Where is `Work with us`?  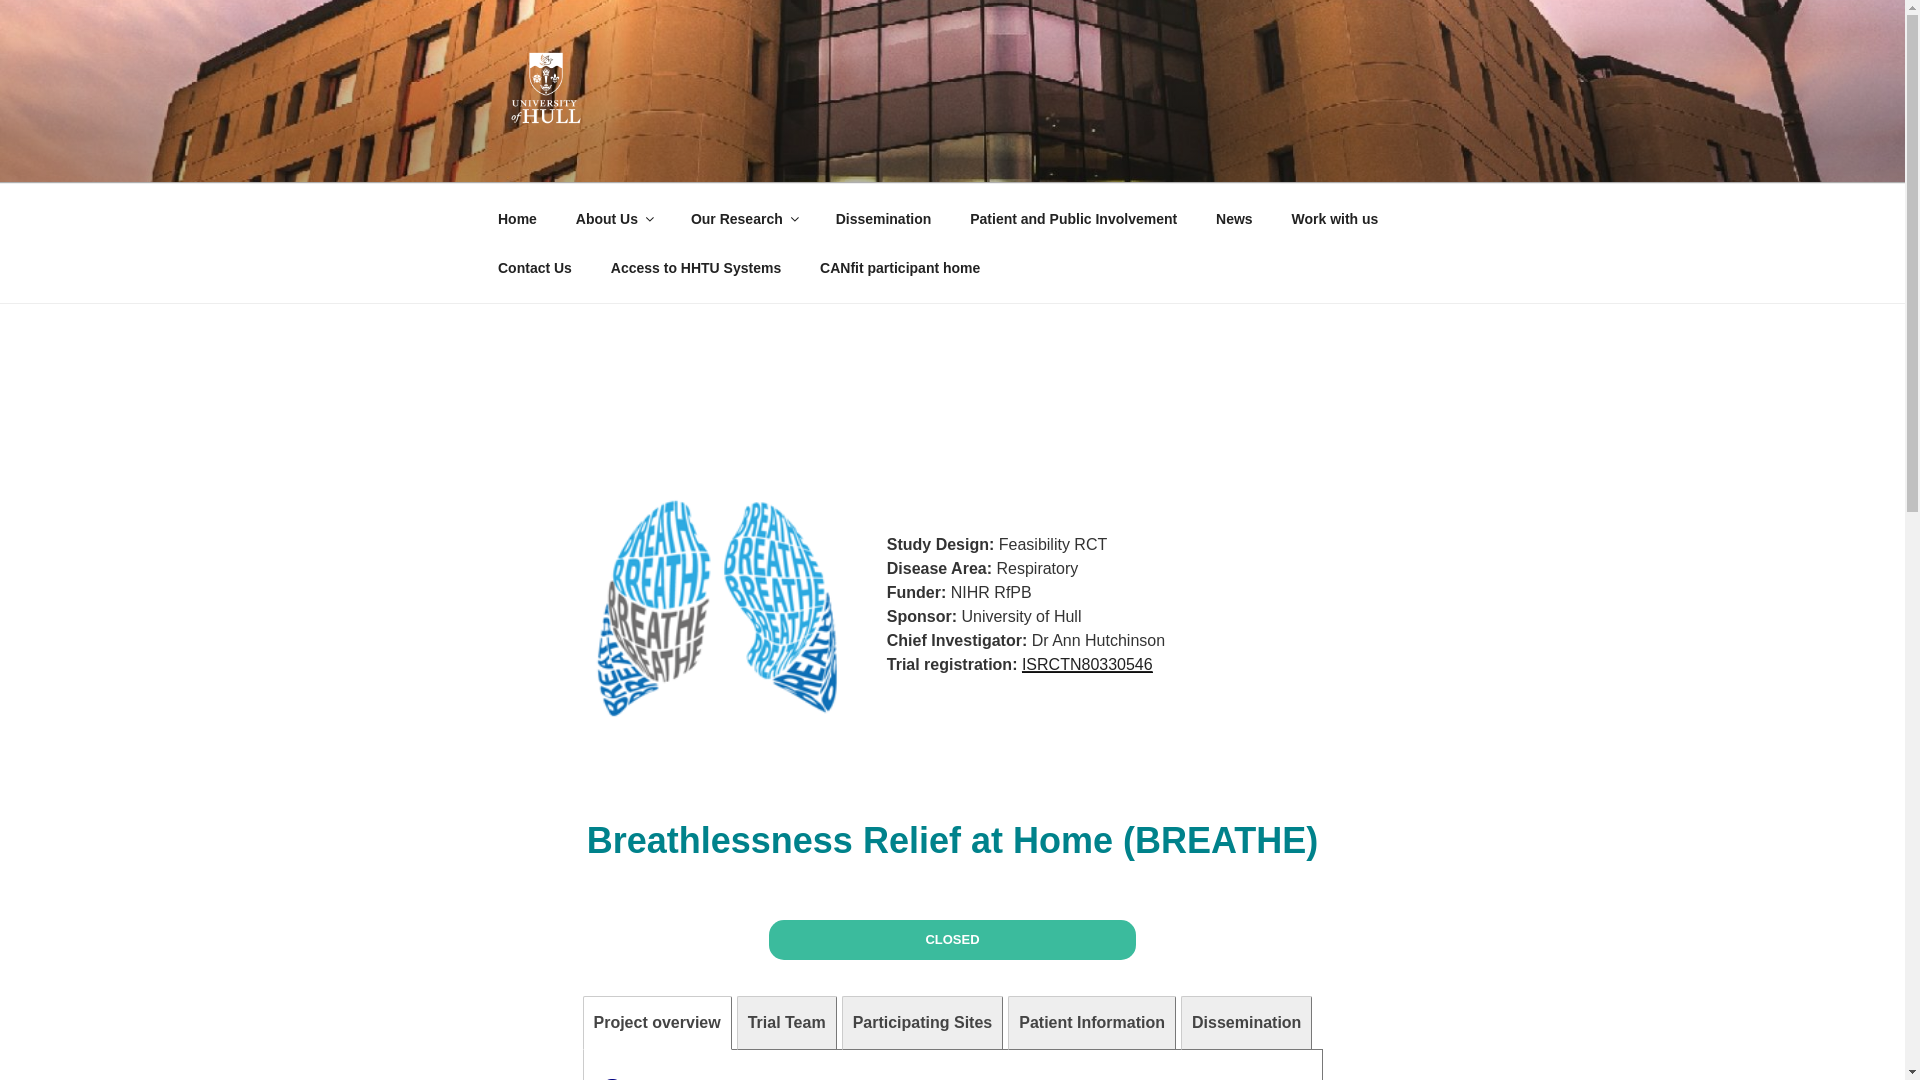 Work with us is located at coordinates (1334, 218).